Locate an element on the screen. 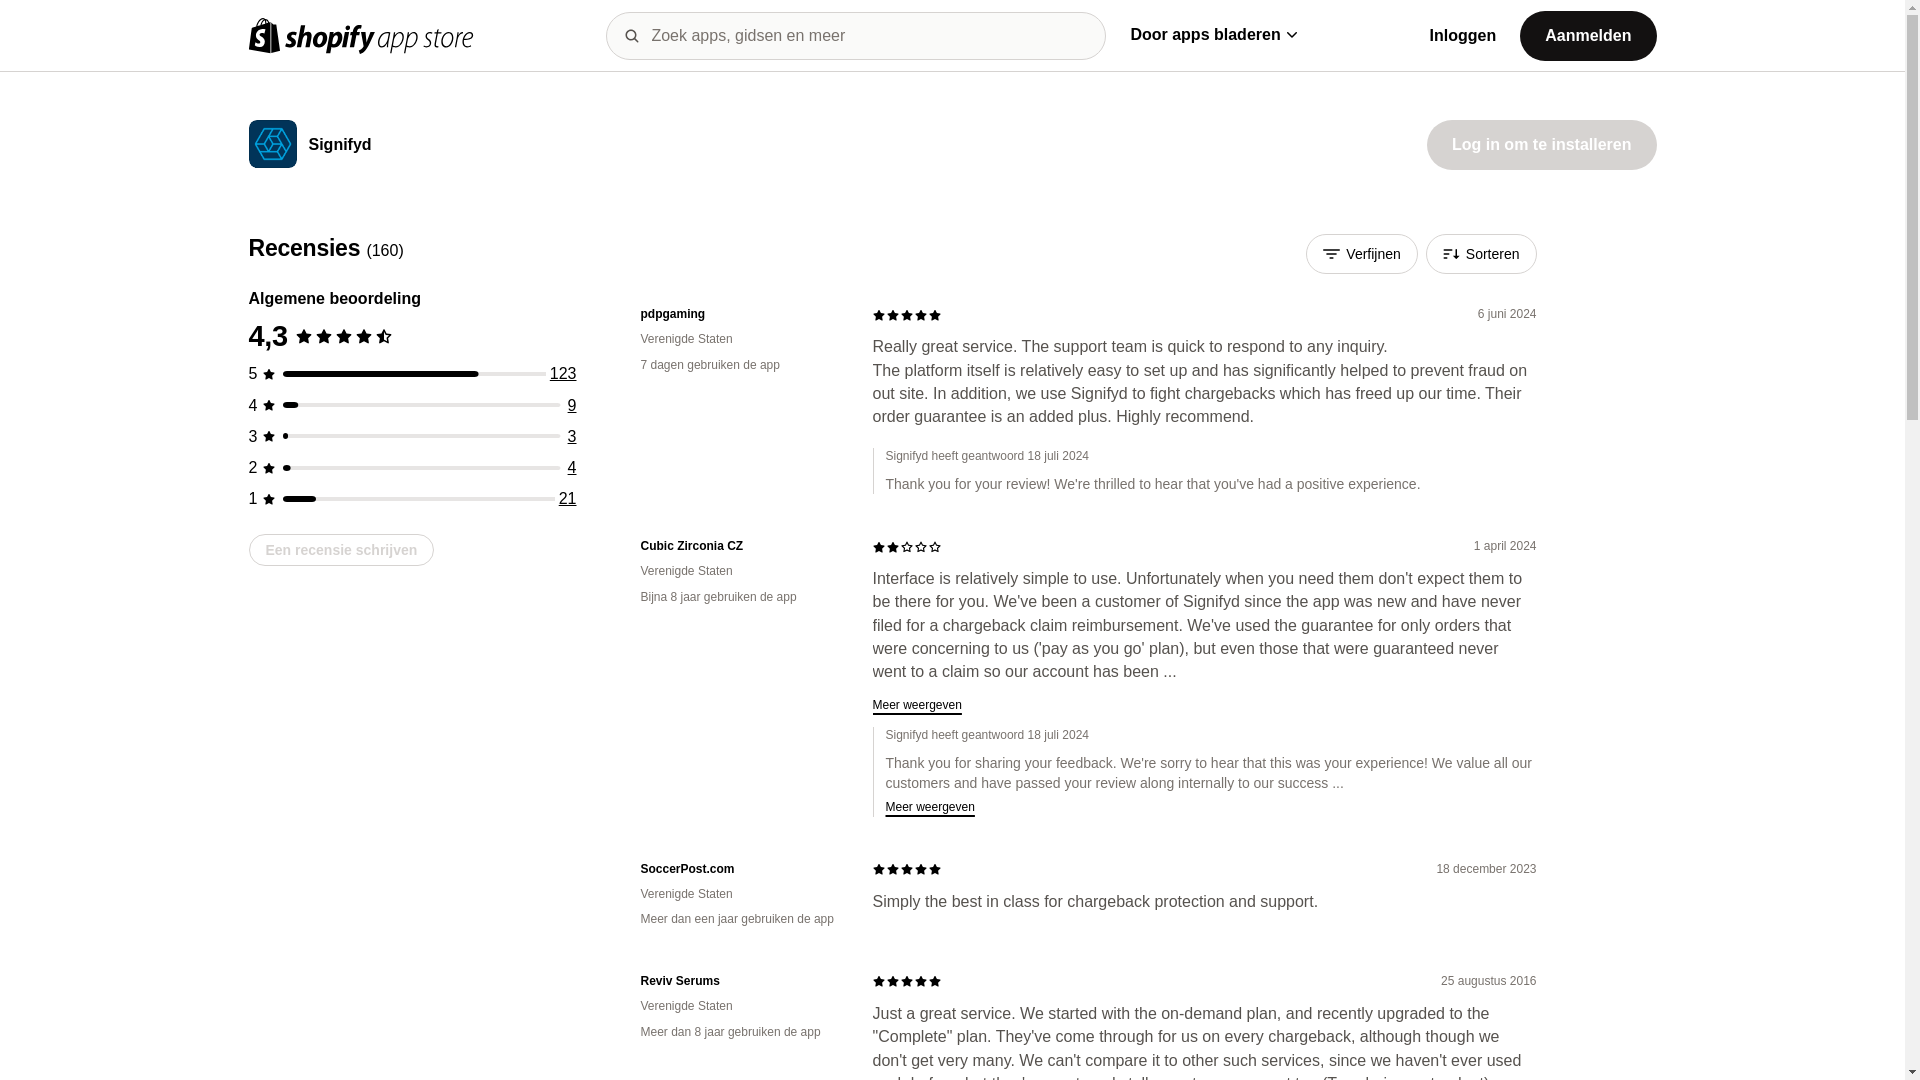 This screenshot has height=1080, width=1920. Inloggen is located at coordinates (1464, 36).